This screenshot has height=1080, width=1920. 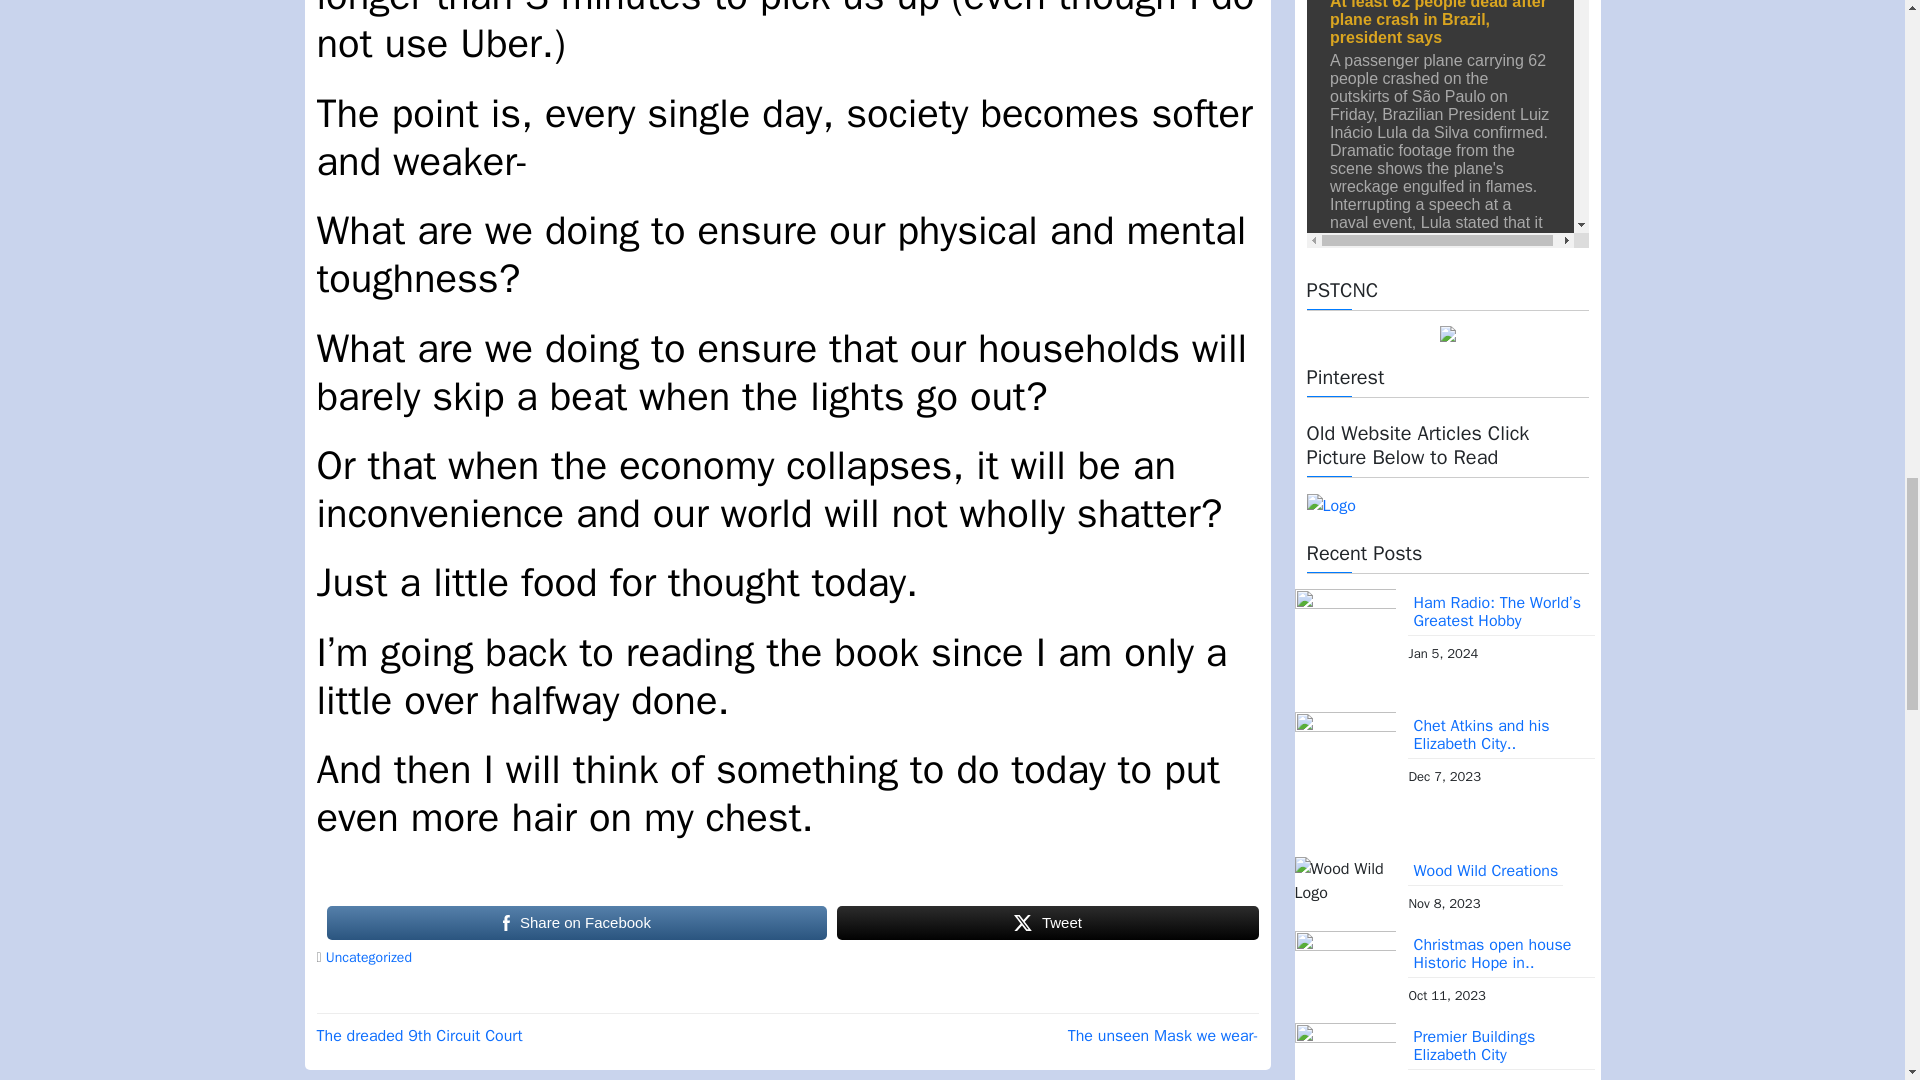 I want to click on Premier Buildings Elizabeth City, so click(x=1501, y=1046).